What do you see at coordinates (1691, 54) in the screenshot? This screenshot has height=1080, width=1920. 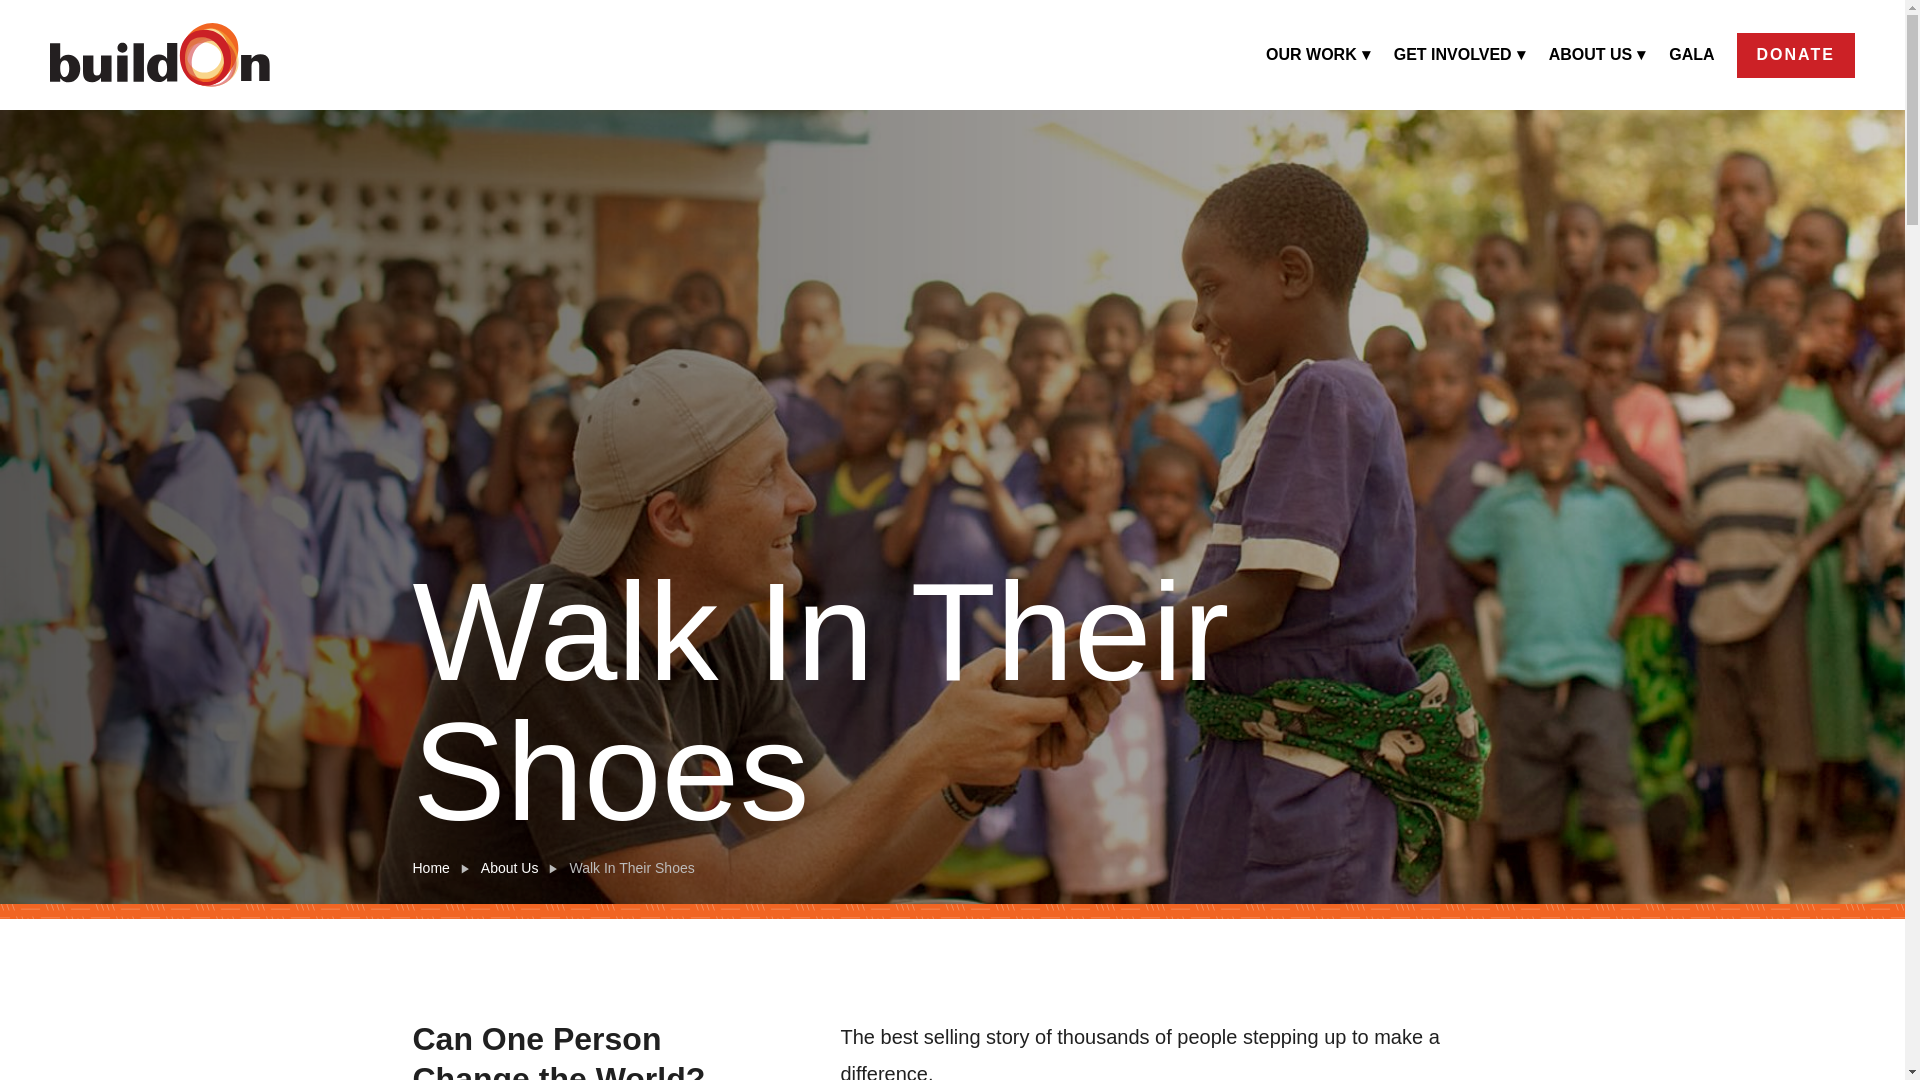 I see `GALA` at bounding box center [1691, 54].